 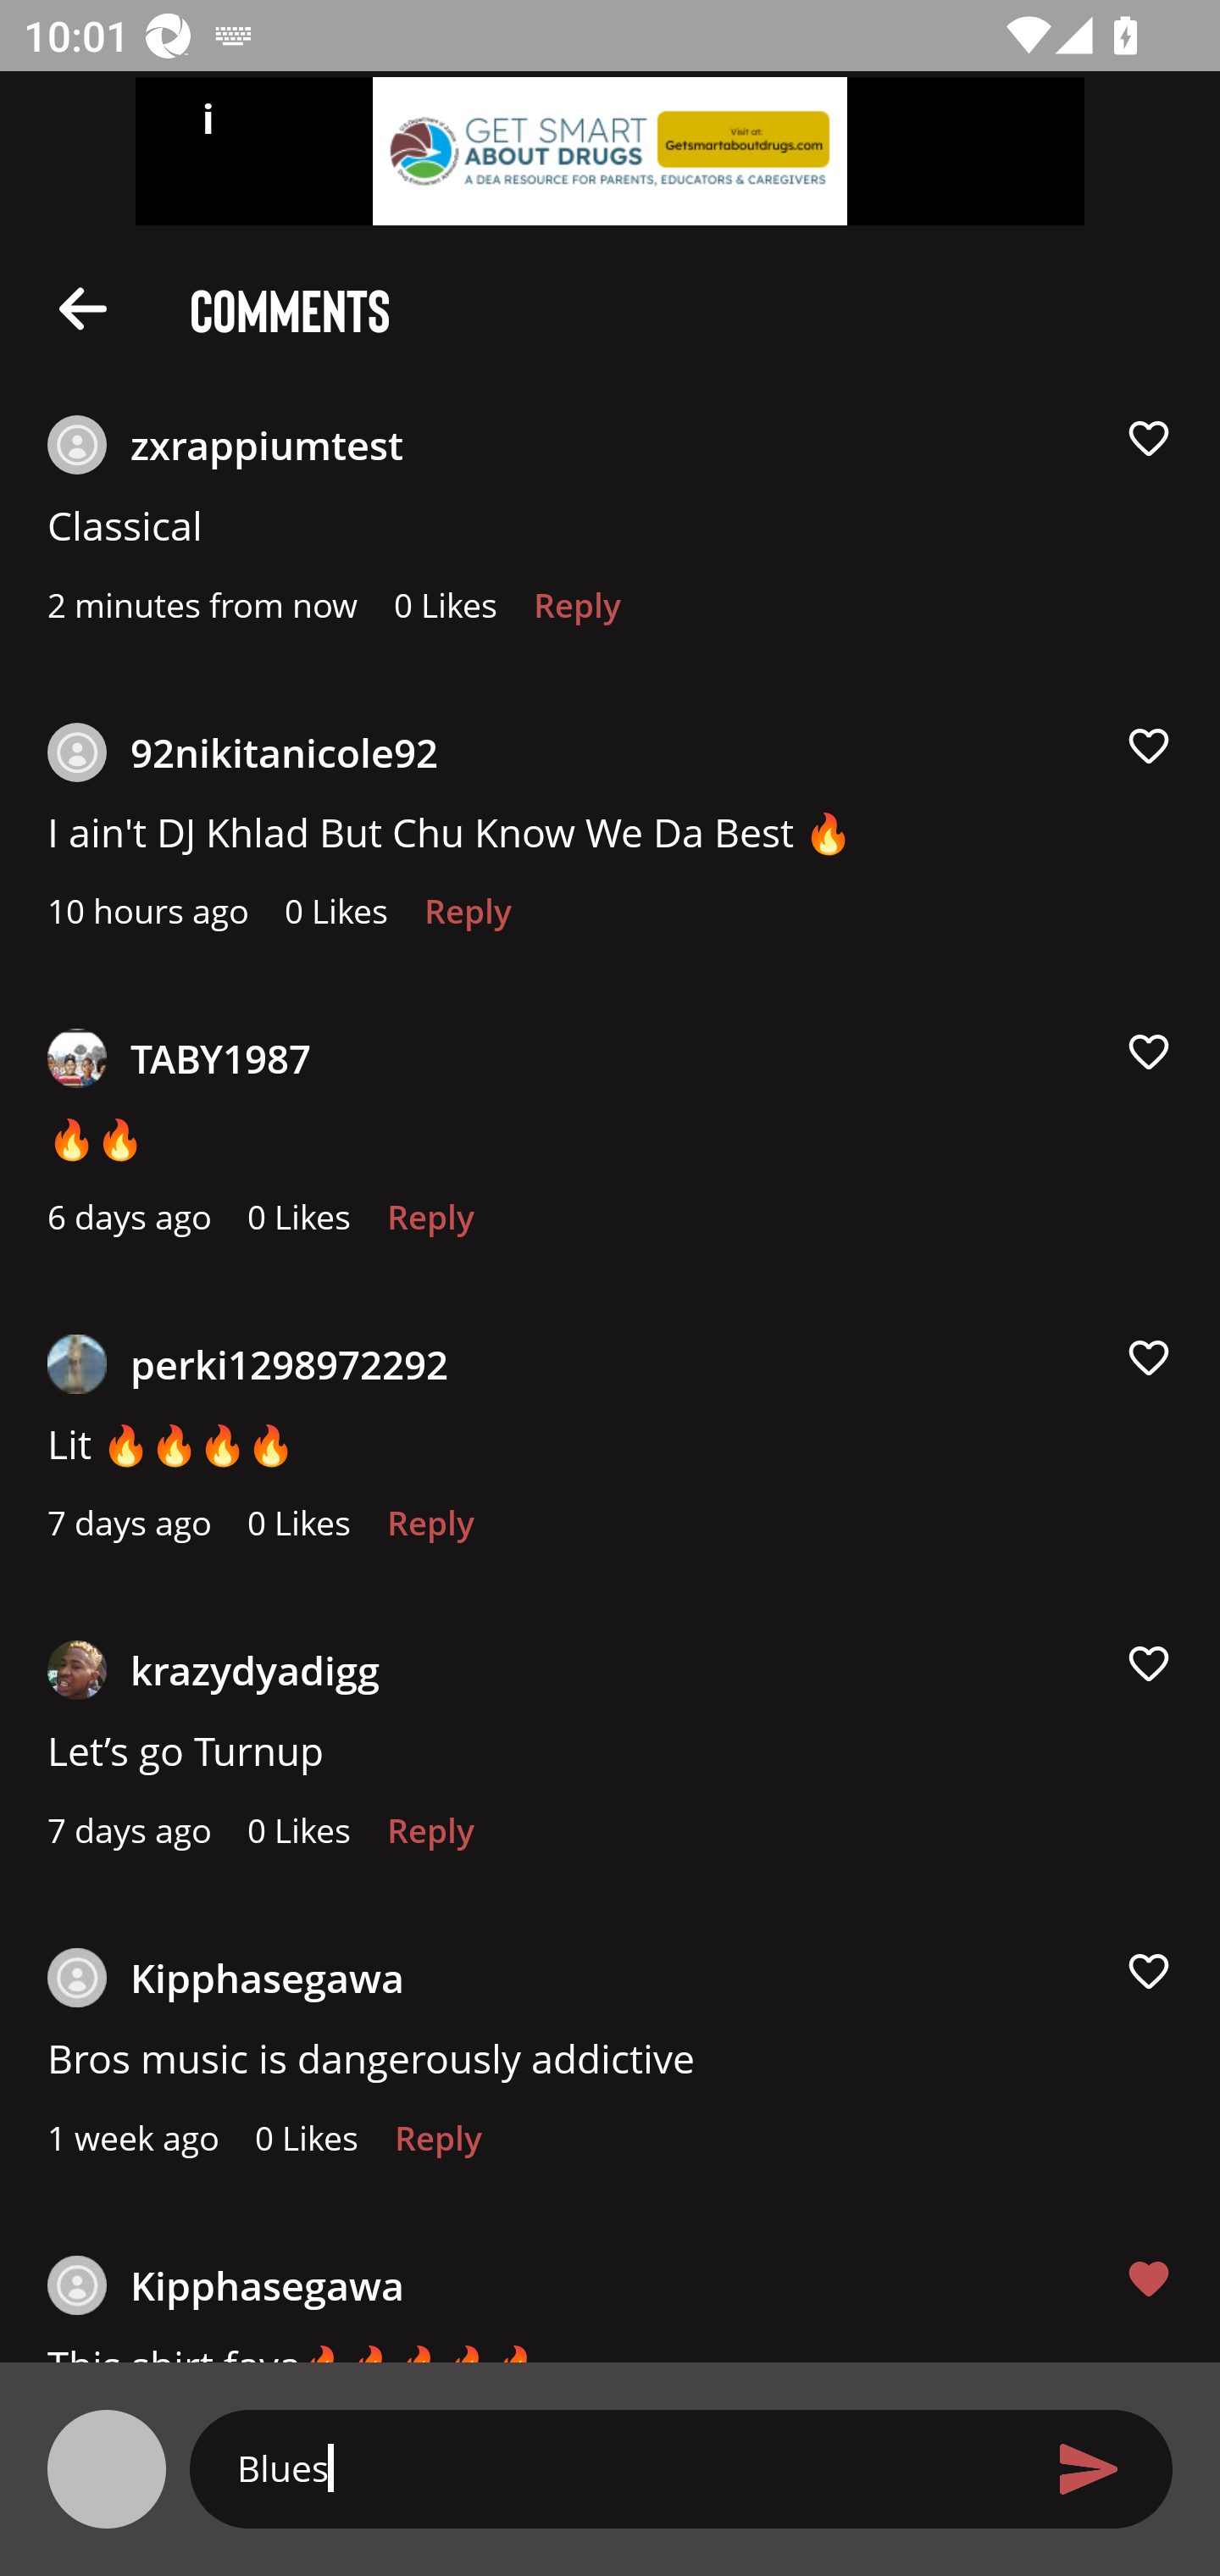 I want to click on Reply, so click(x=430, y=1226).